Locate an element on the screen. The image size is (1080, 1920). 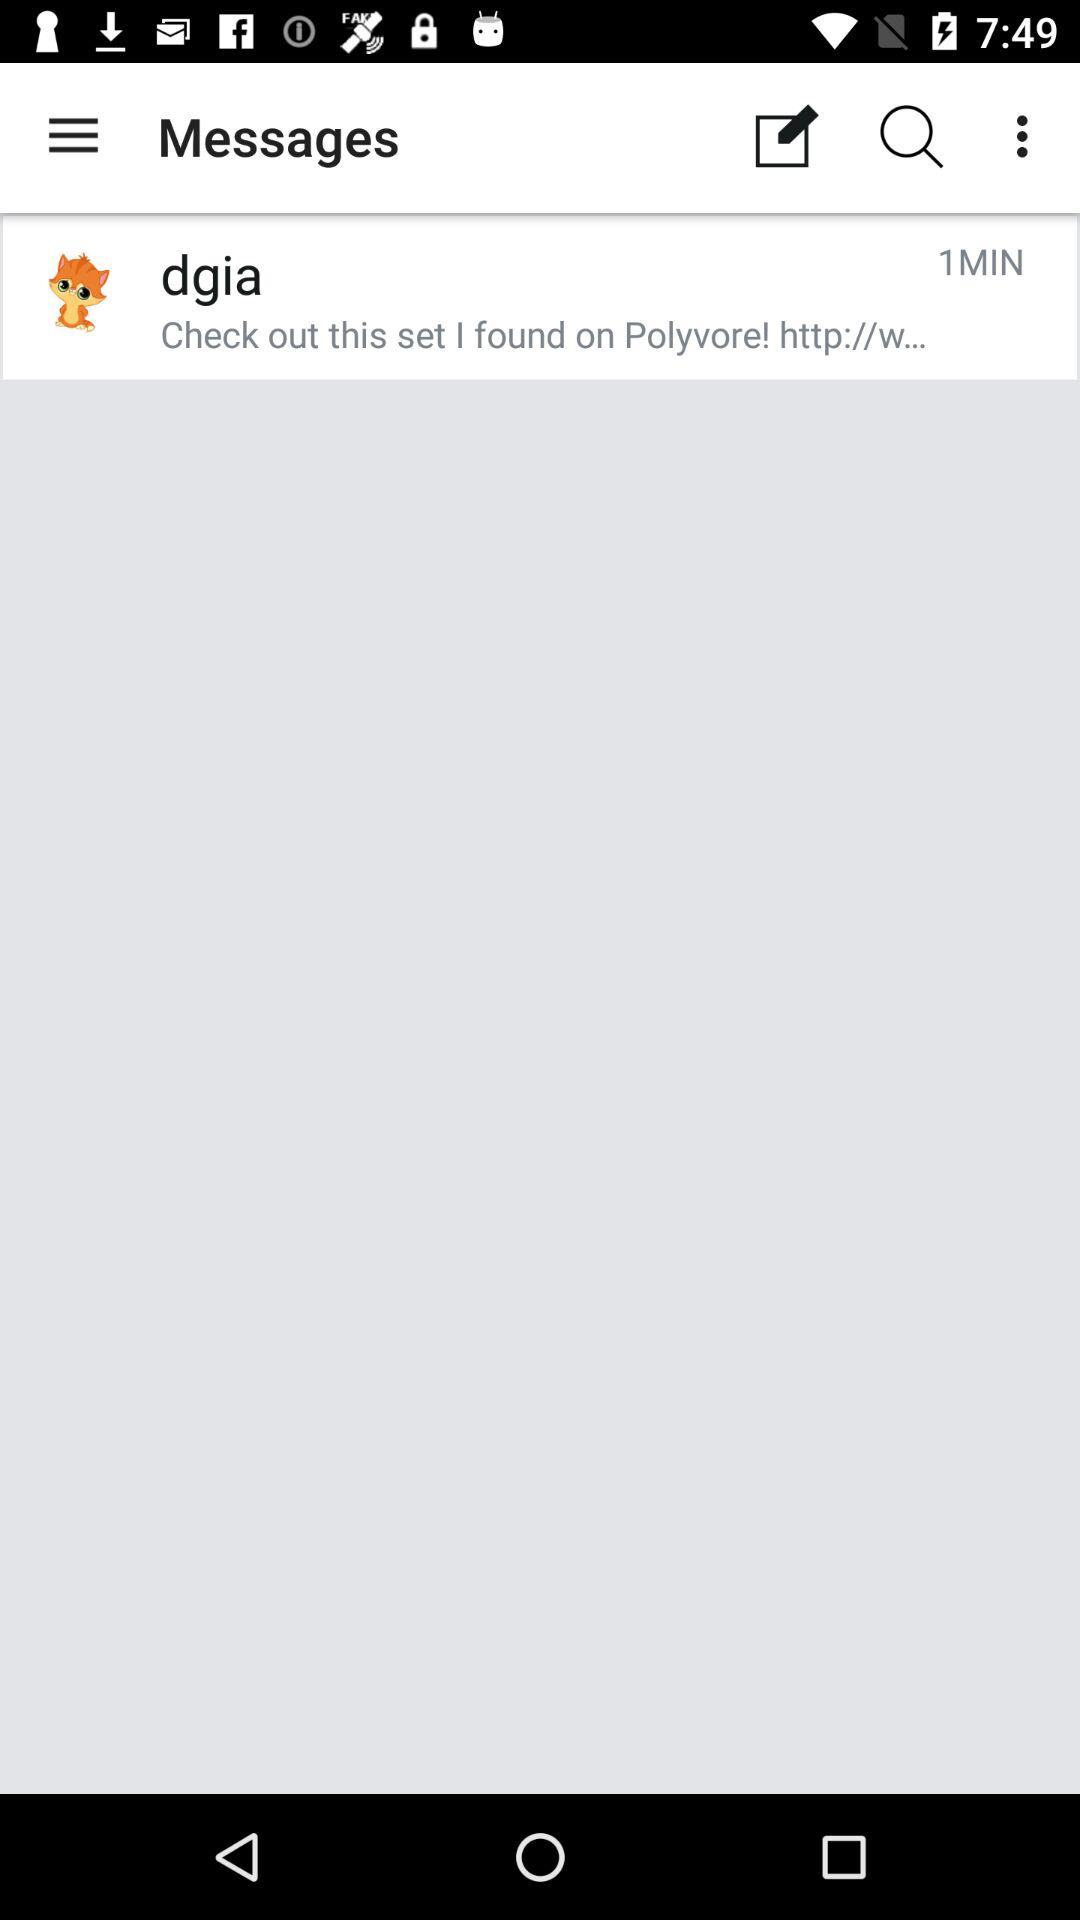
turn off app to the right of the messages app is located at coordinates (786, 136).